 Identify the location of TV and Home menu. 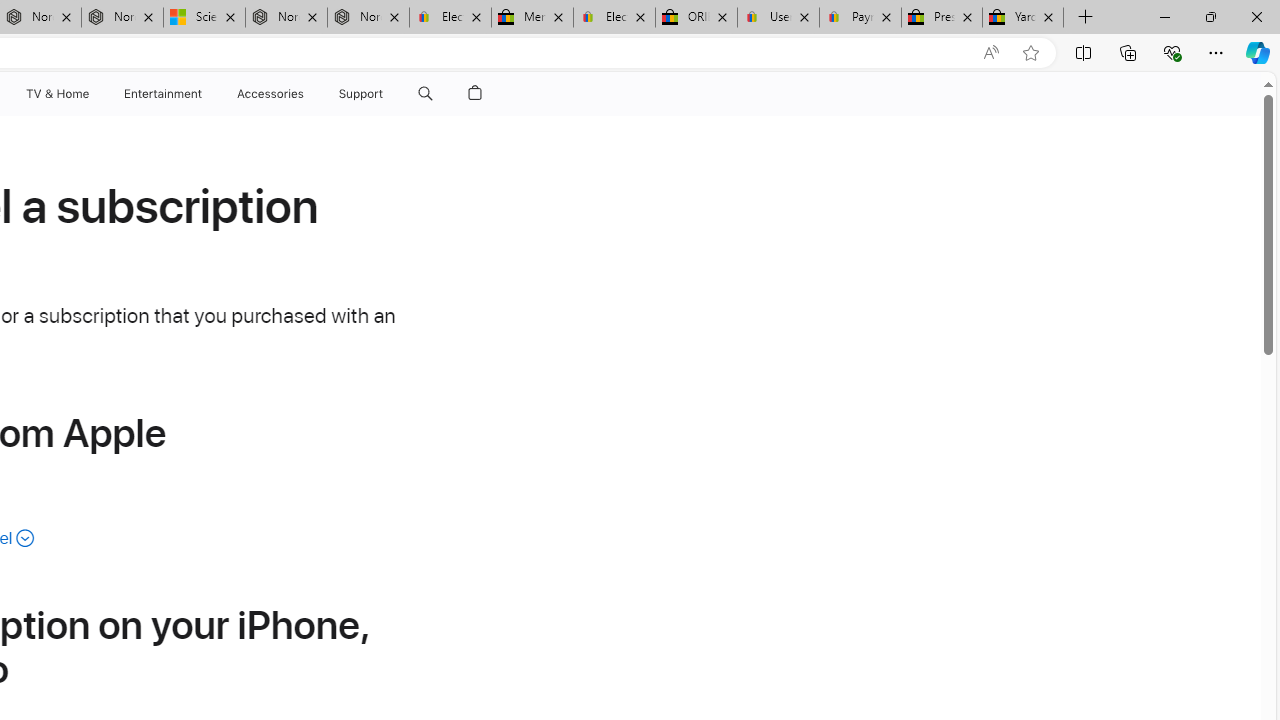
(92, 94).